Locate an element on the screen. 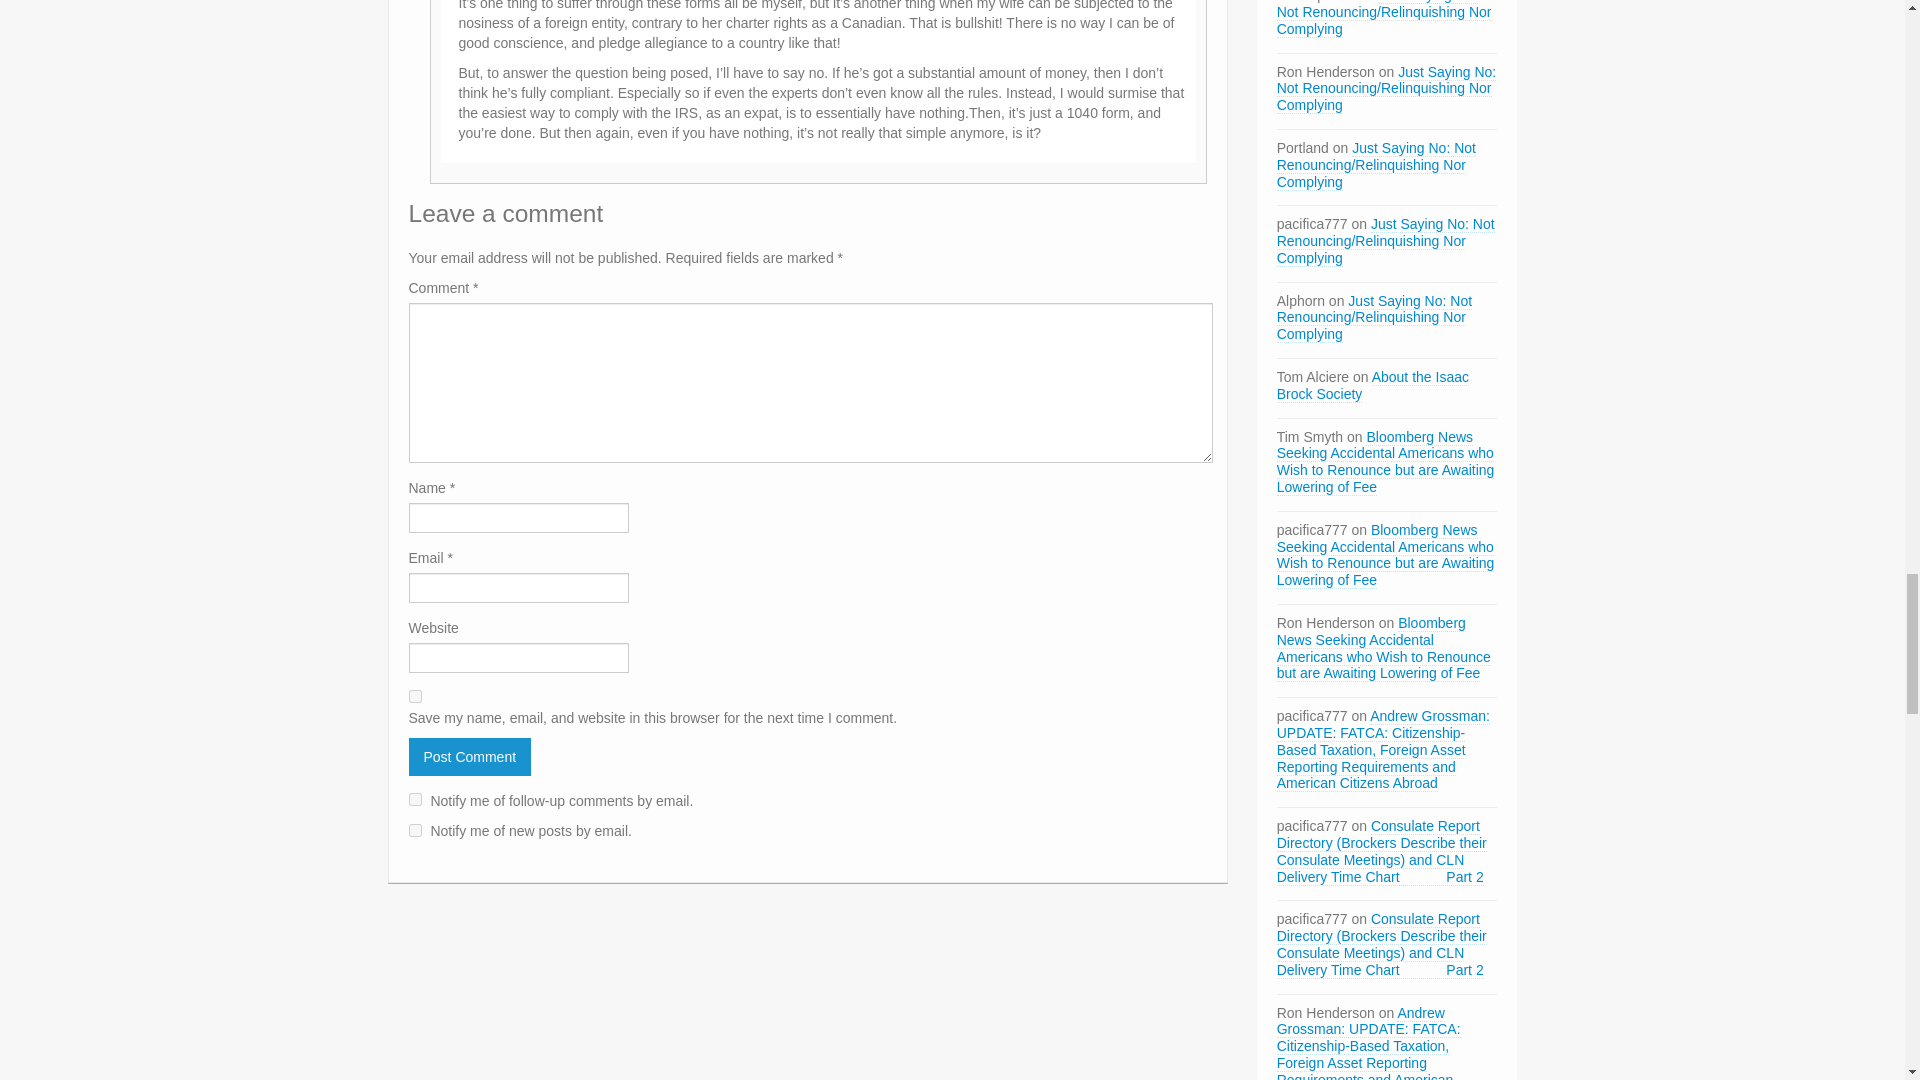 This screenshot has height=1080, width=1920. yes is located at coordinates (414, 696).